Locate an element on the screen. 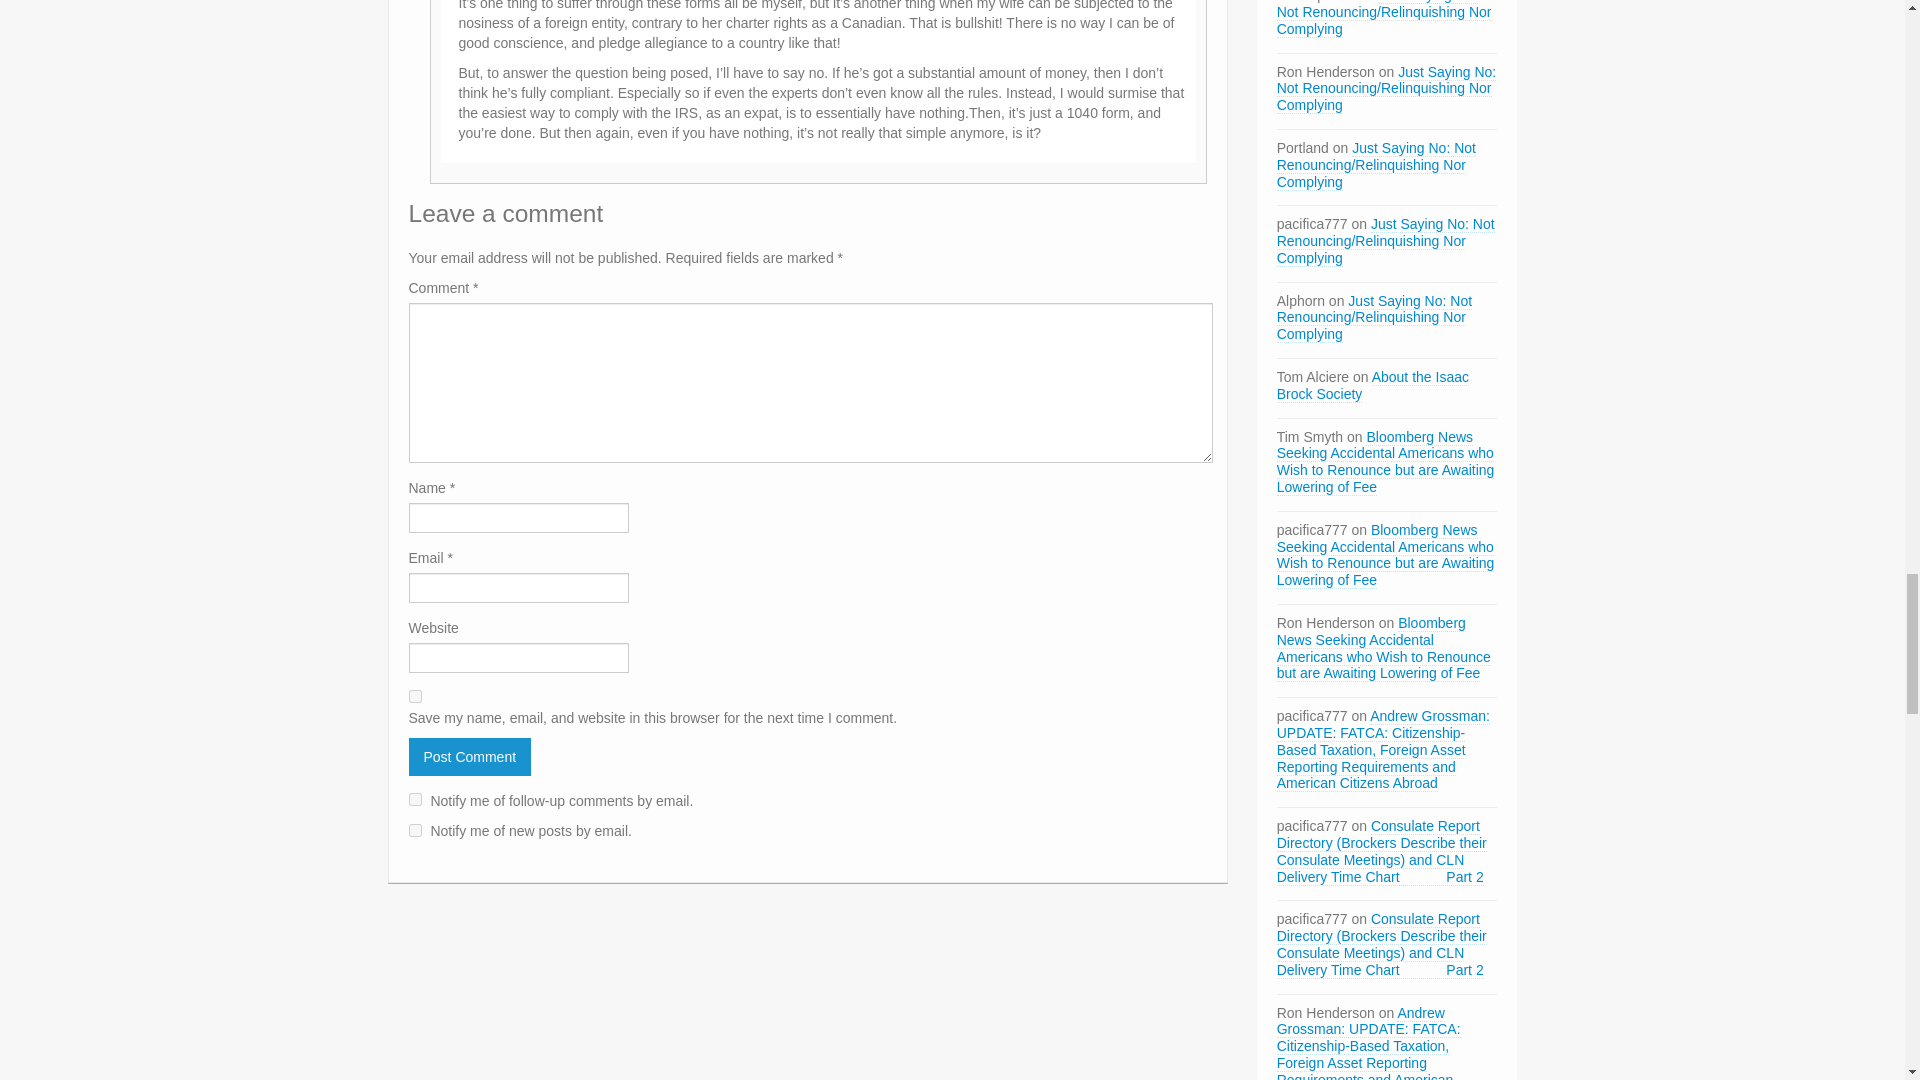 This screenshot has height=1080, width=1920. yes is located at coordinates (414, 696).